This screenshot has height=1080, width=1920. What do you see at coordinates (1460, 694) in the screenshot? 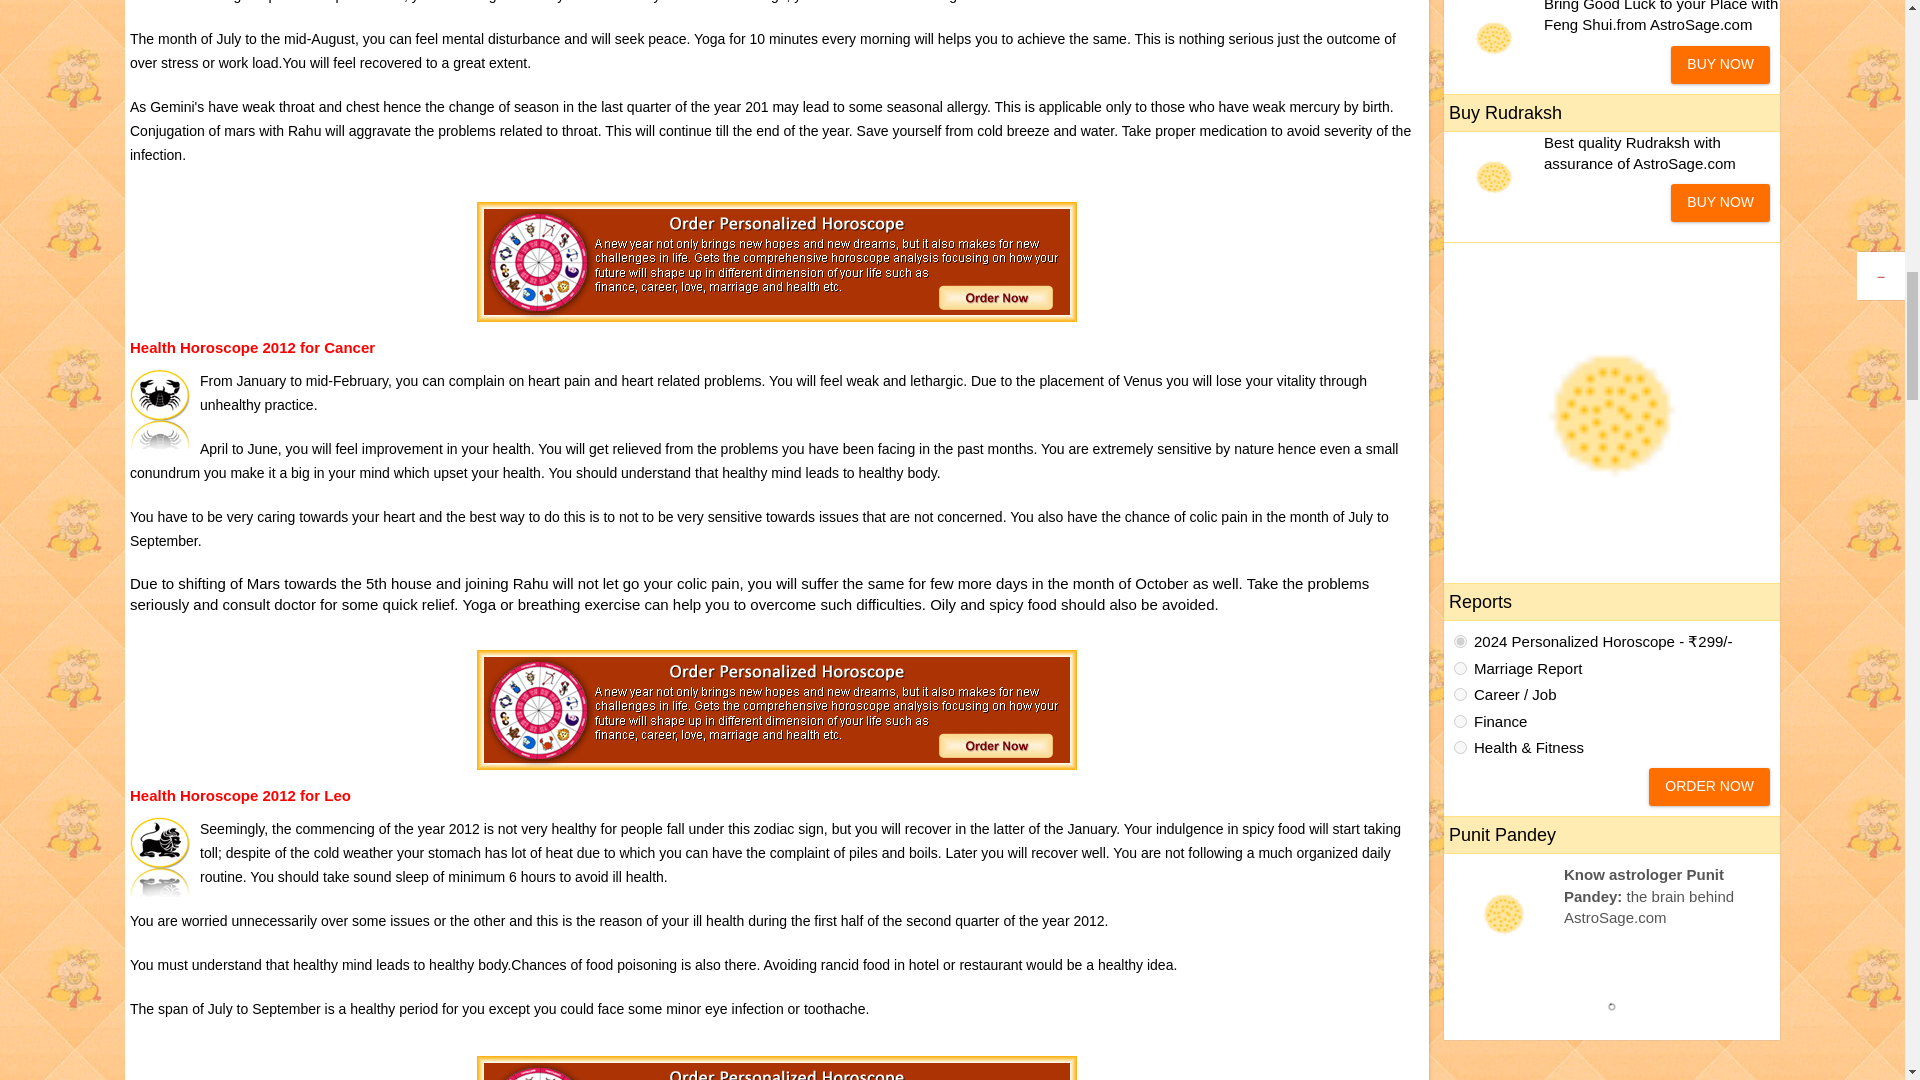
I see `career-job-new2` at bounding box center [1460, 694].